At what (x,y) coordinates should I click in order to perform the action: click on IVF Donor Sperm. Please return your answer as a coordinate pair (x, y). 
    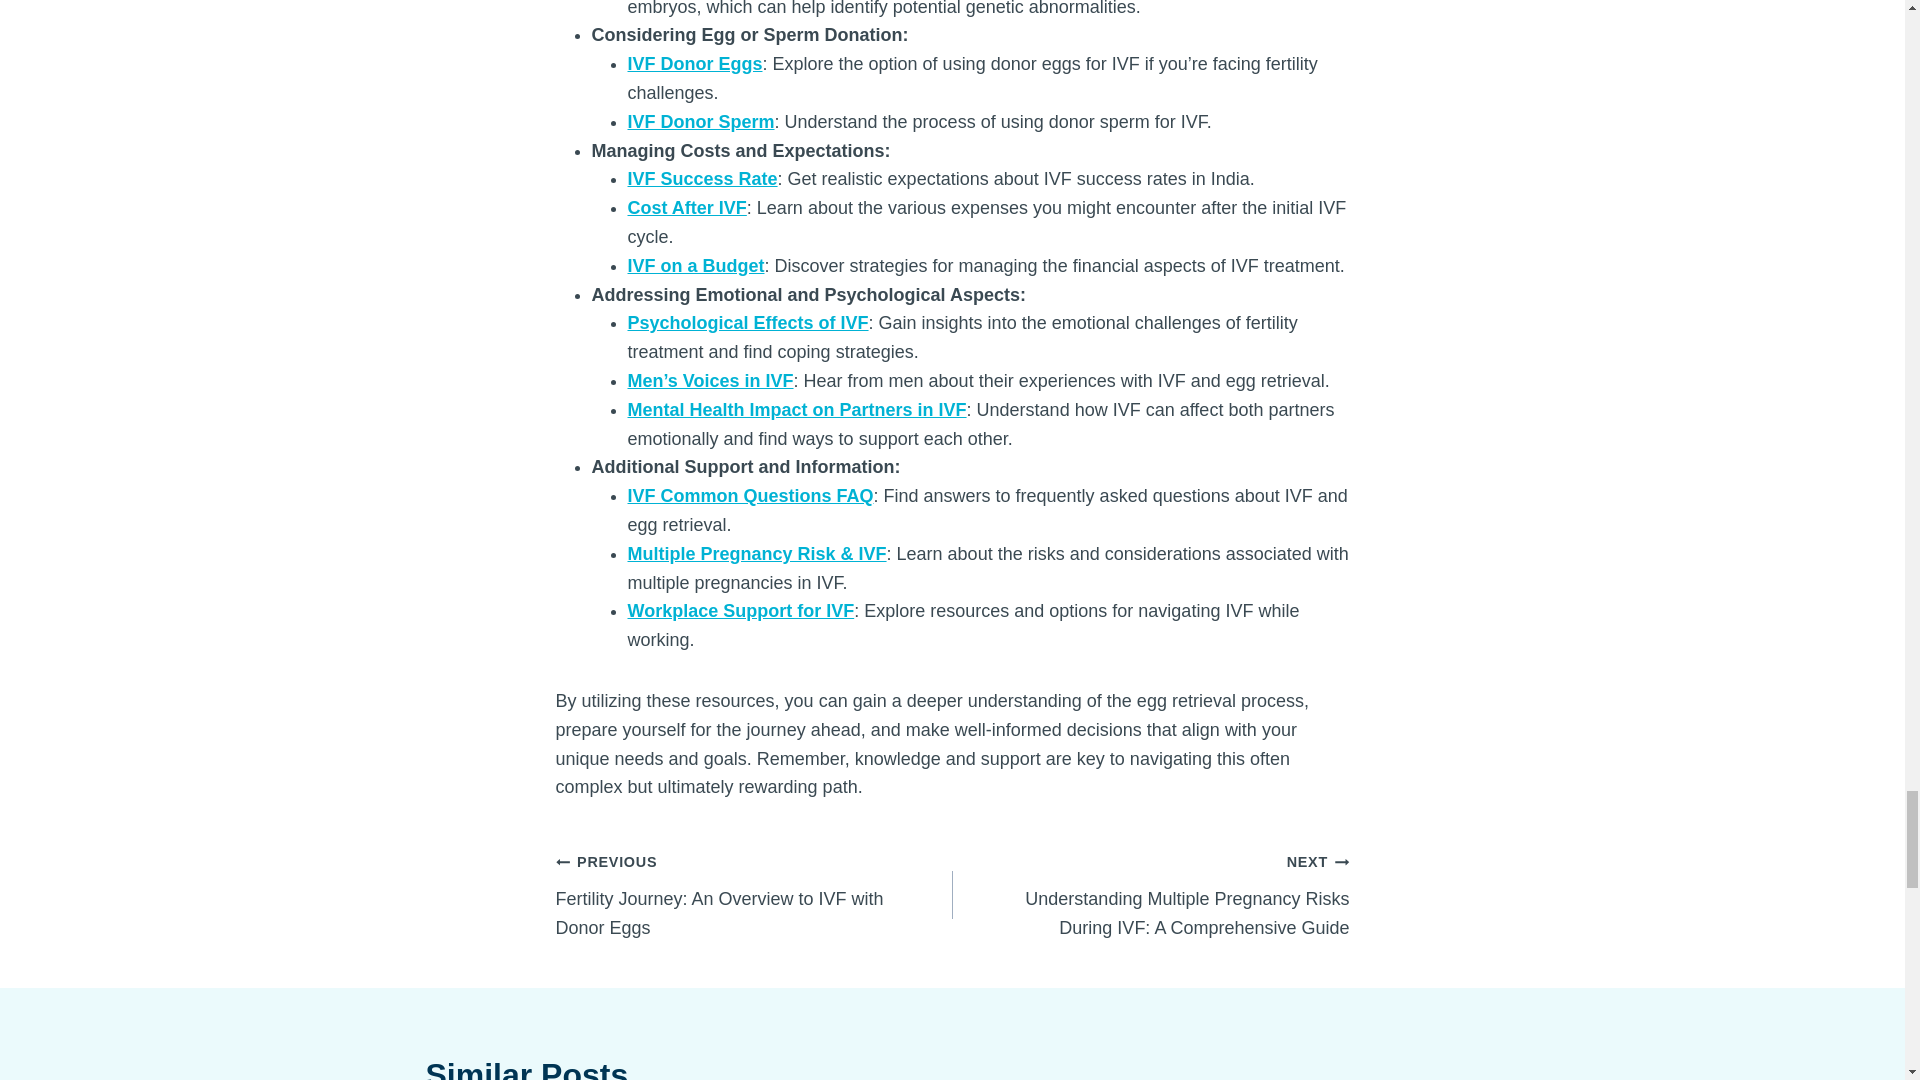
    Looking at the image, I should click on (701, 122).